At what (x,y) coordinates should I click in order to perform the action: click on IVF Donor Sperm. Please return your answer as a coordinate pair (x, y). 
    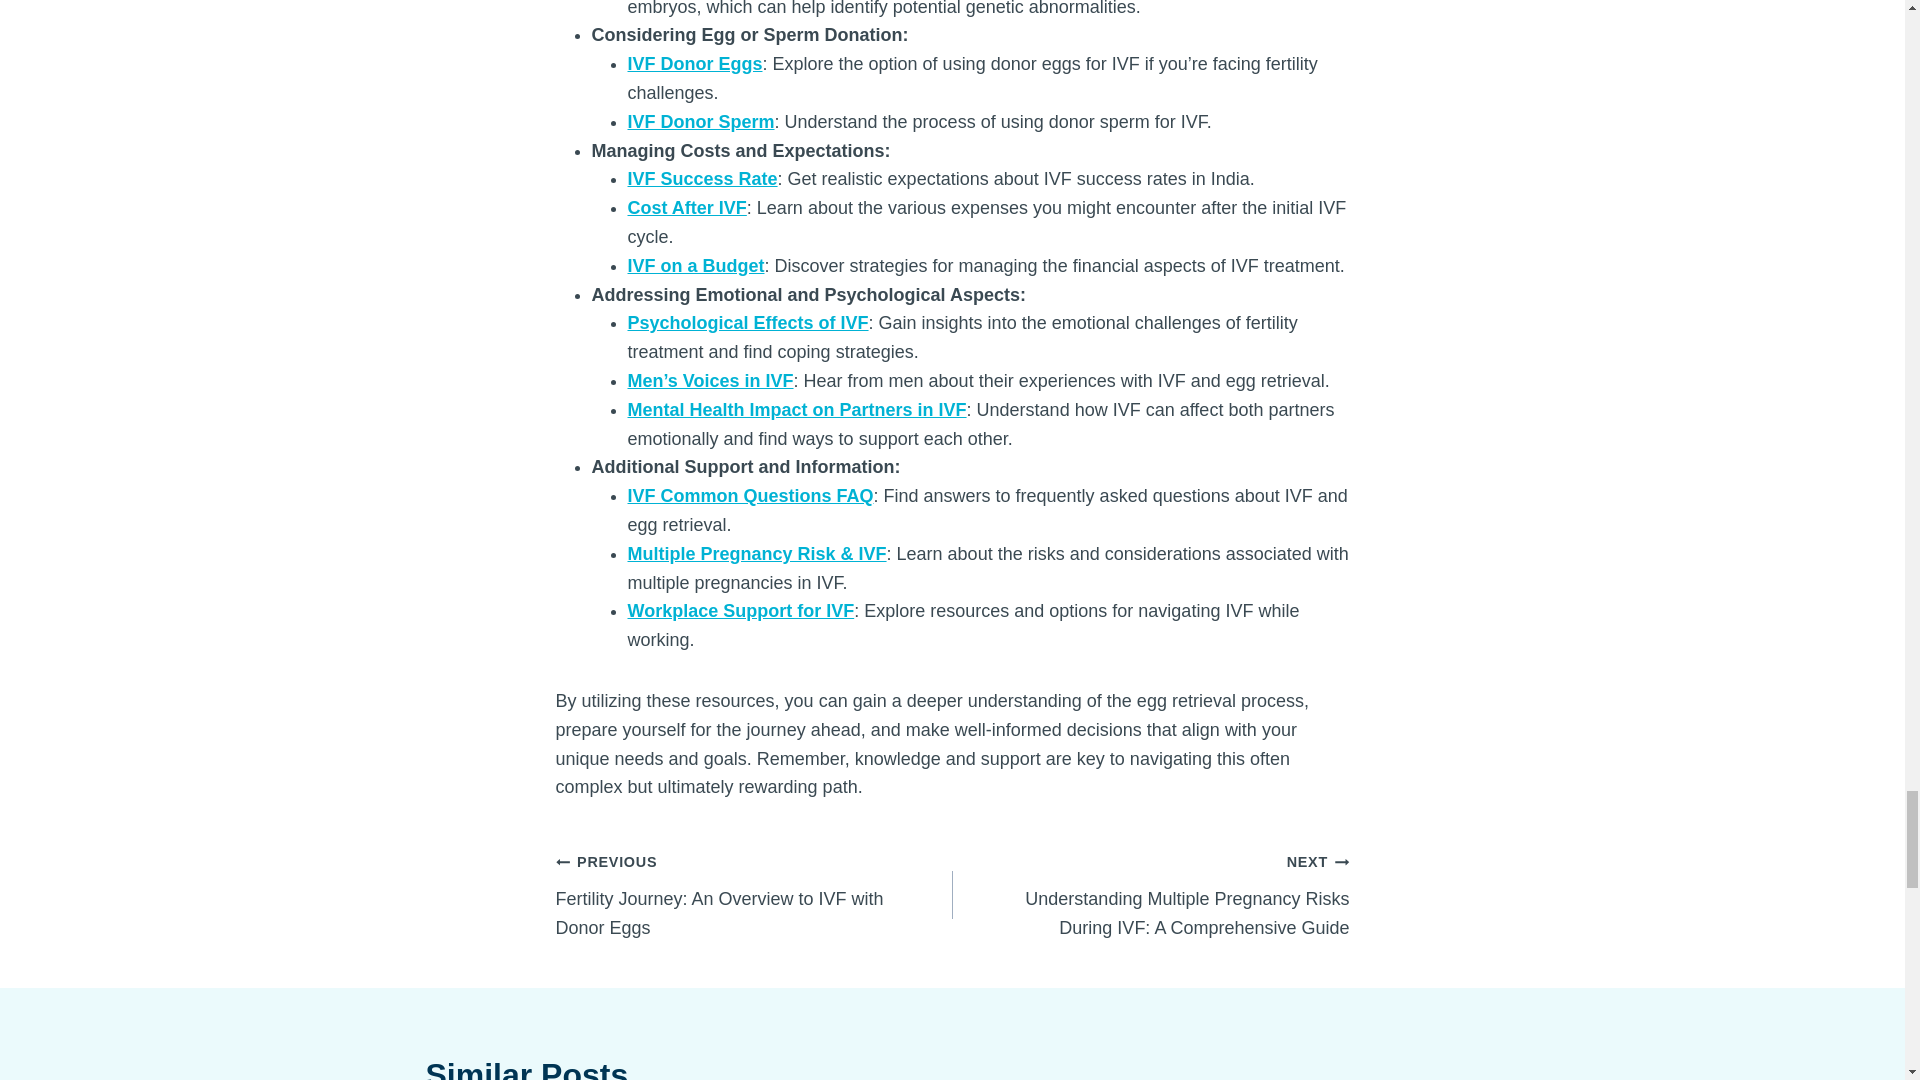
    Looking at the image, I should click on (701, 122).